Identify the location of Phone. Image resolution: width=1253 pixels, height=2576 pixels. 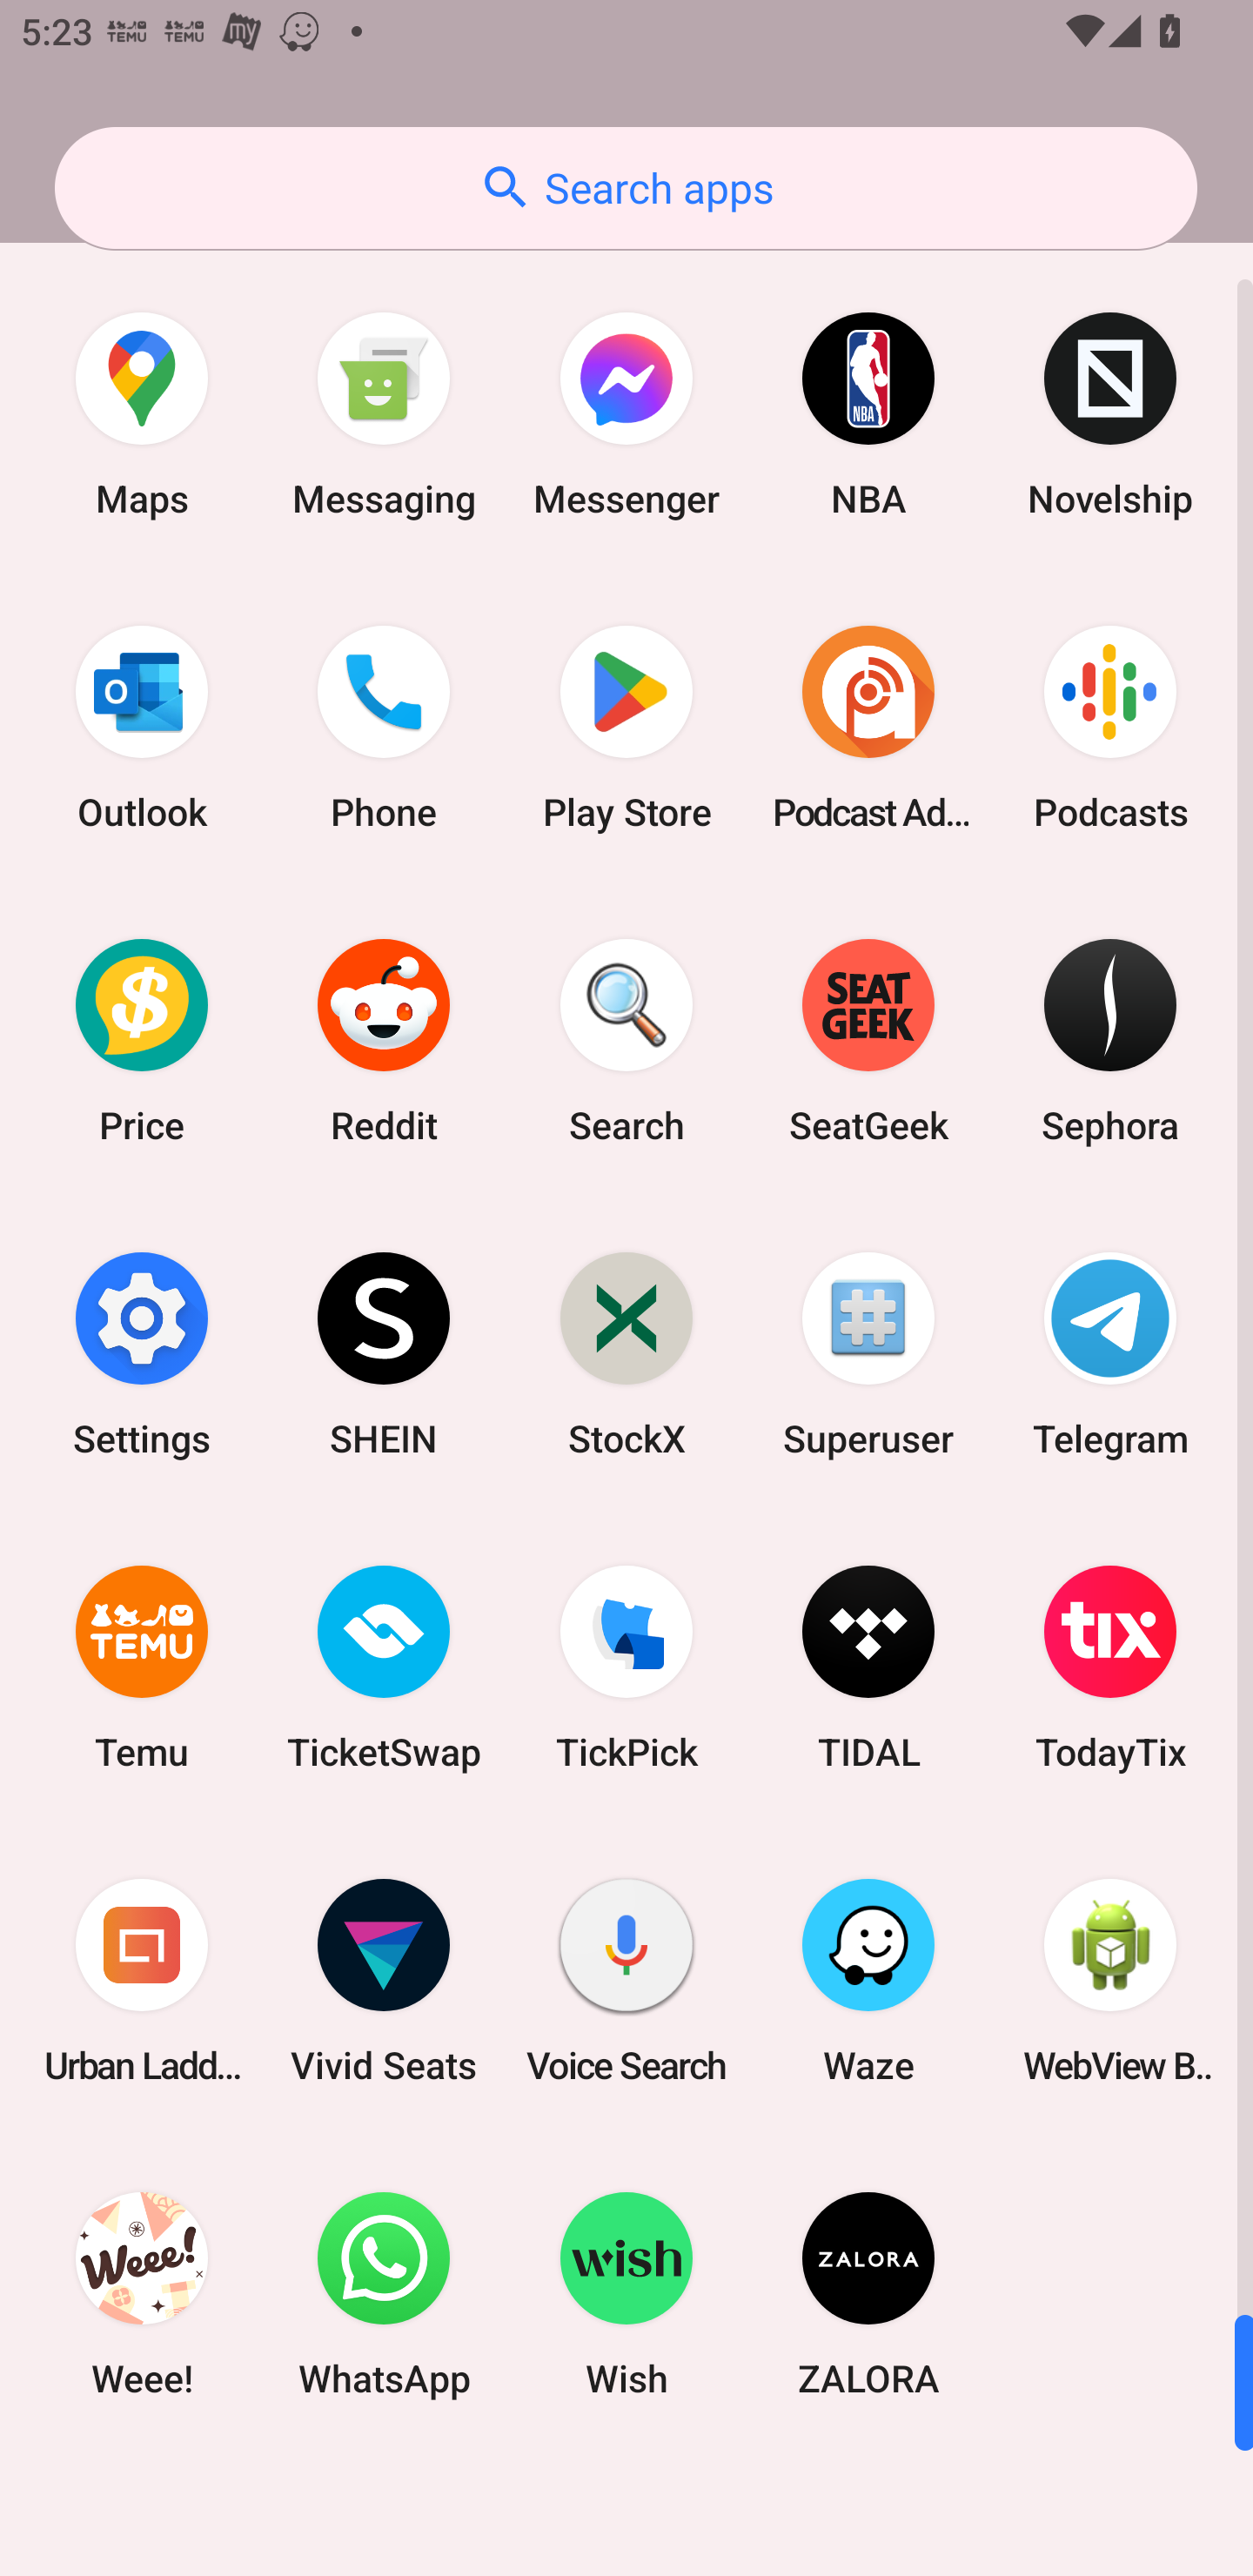
(384, 728).